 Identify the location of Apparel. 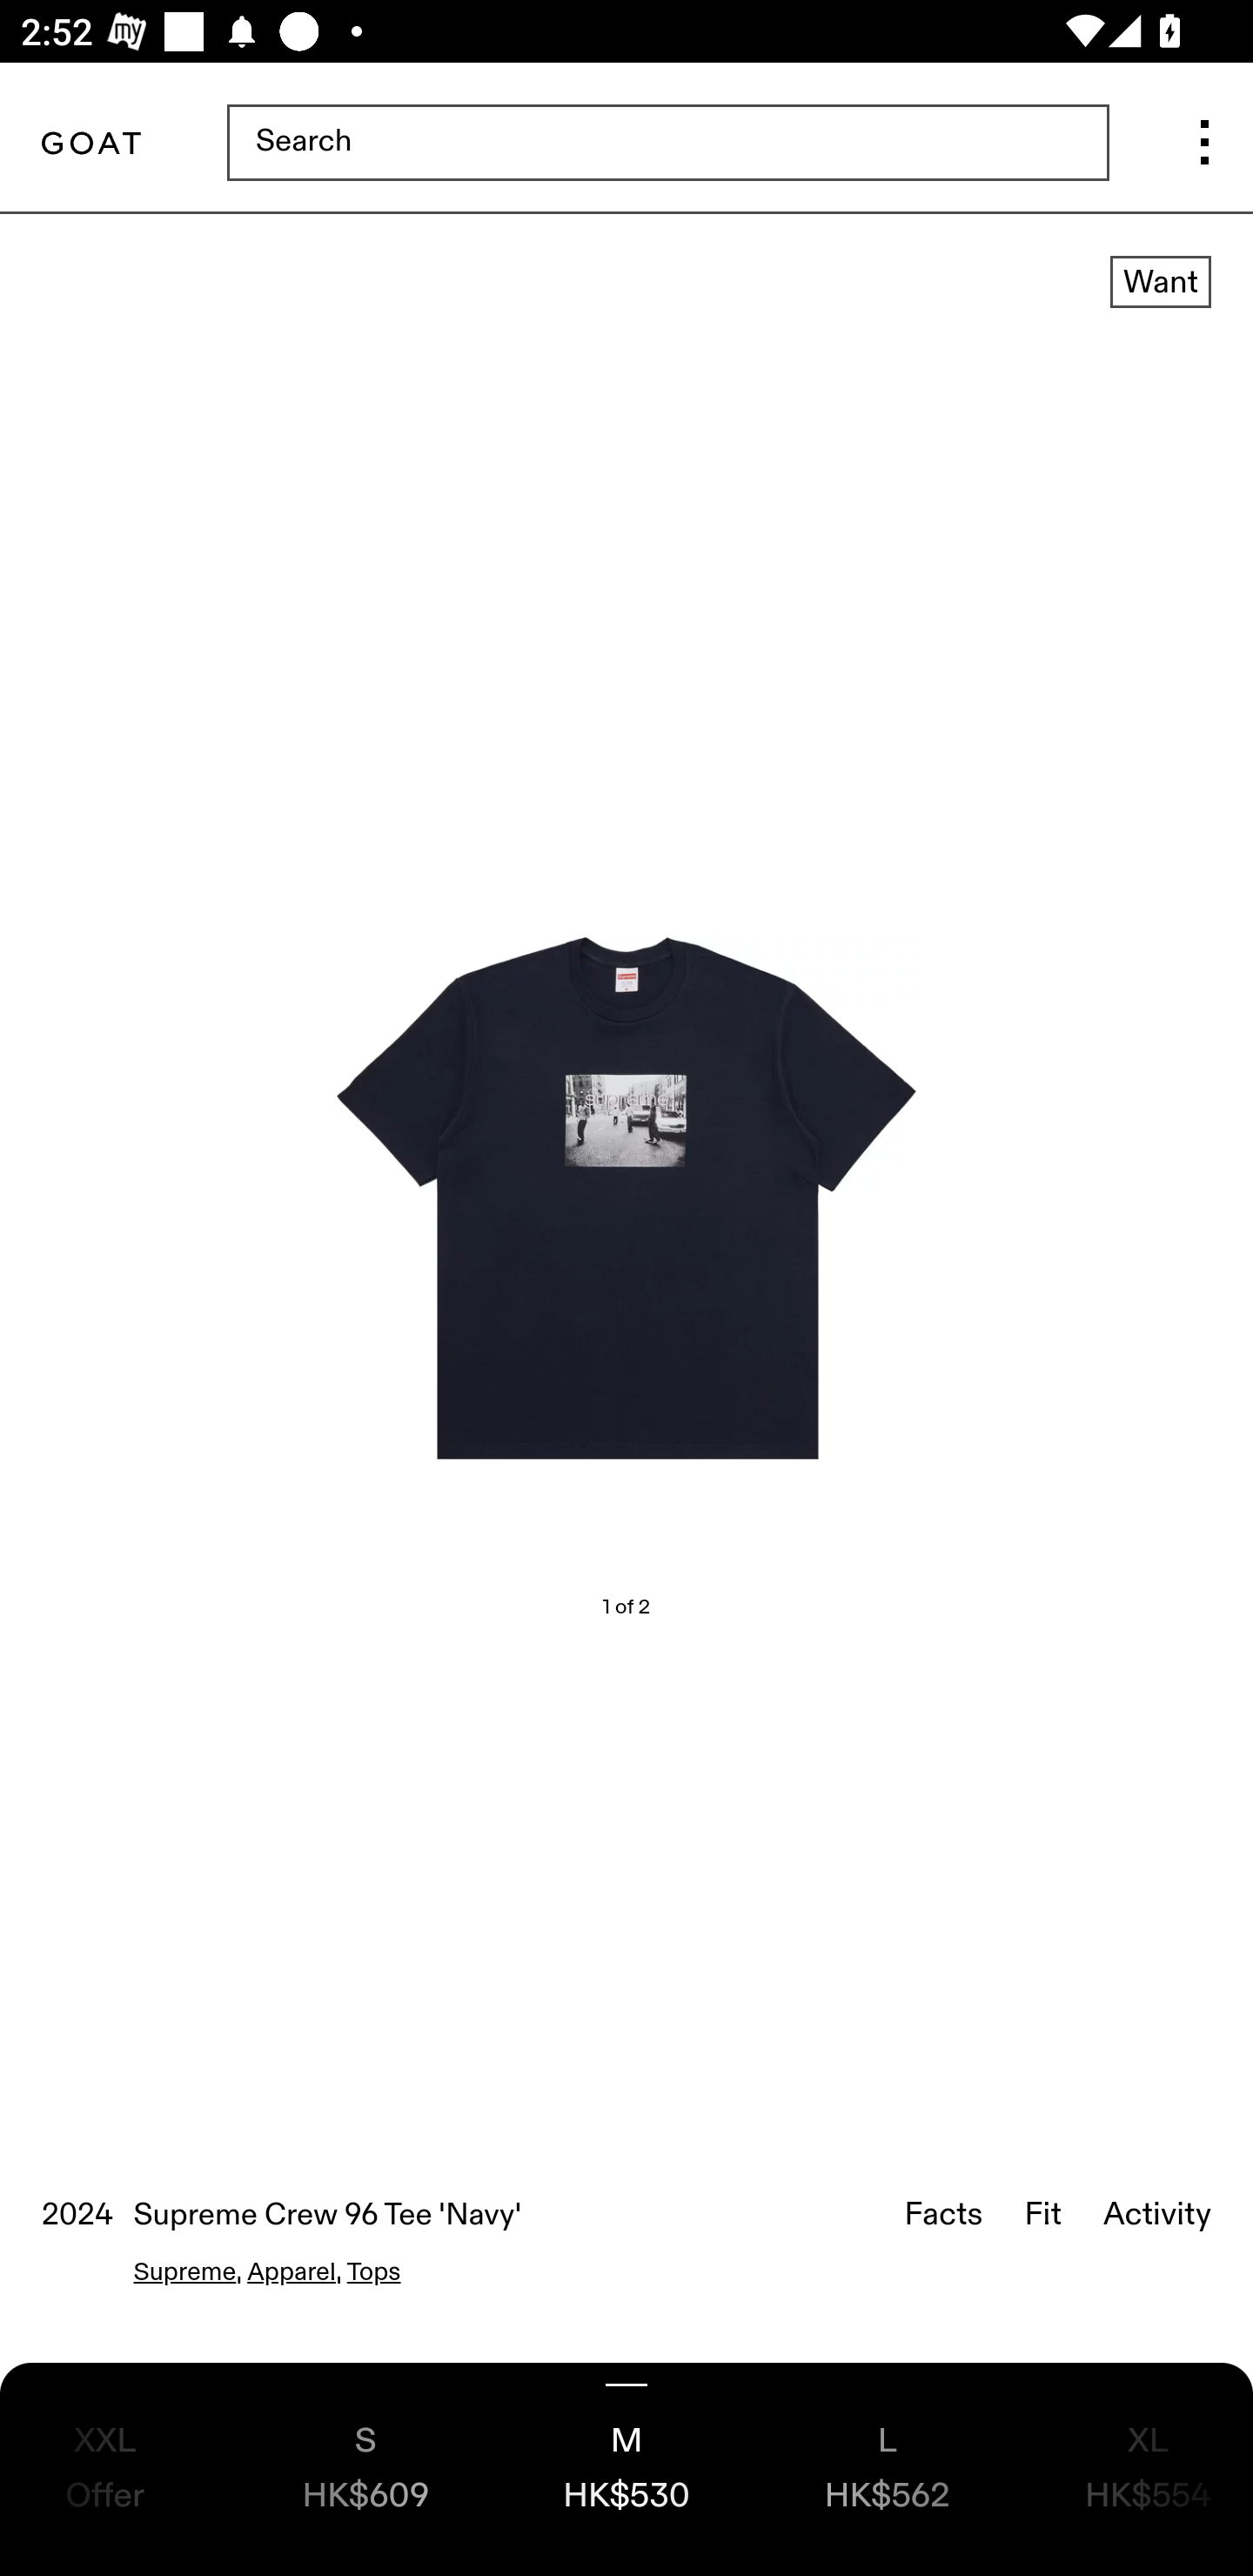
(291, 2274).